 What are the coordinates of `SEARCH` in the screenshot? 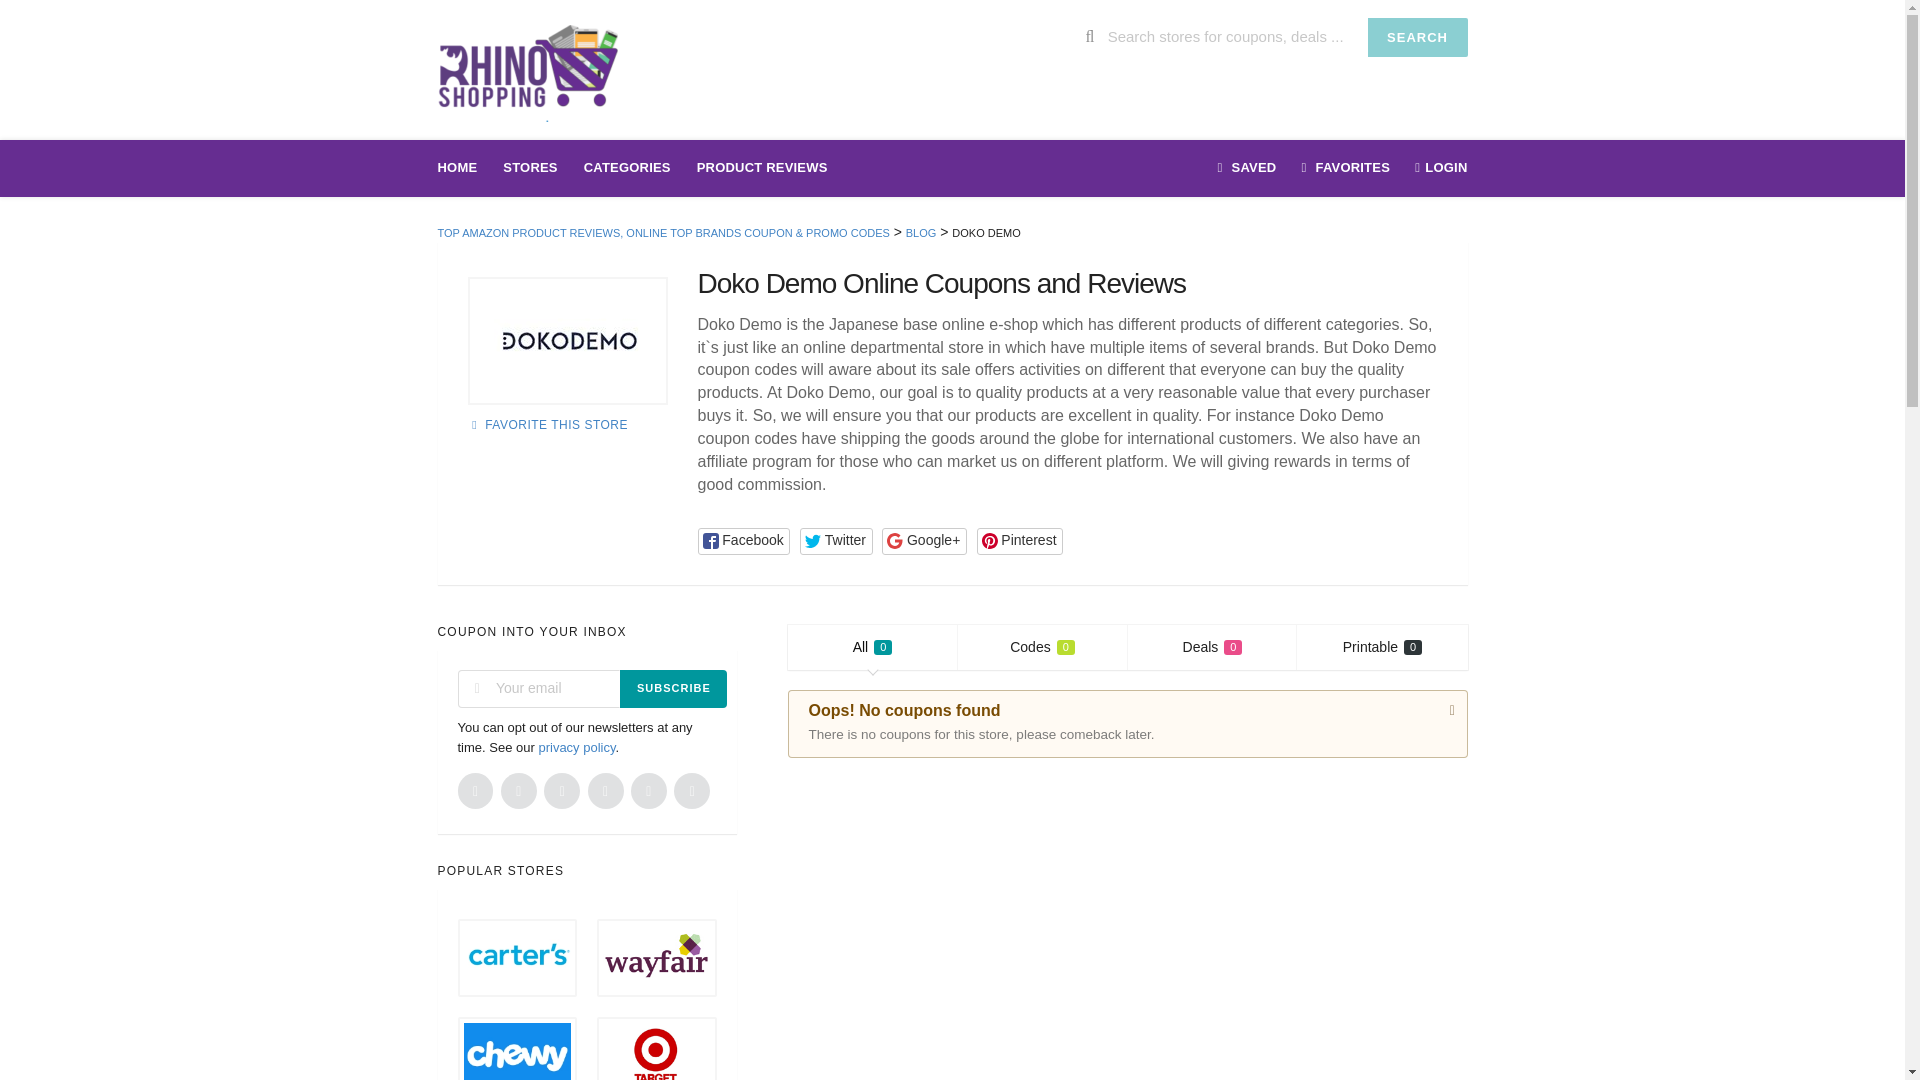 It's located at (568, 340).